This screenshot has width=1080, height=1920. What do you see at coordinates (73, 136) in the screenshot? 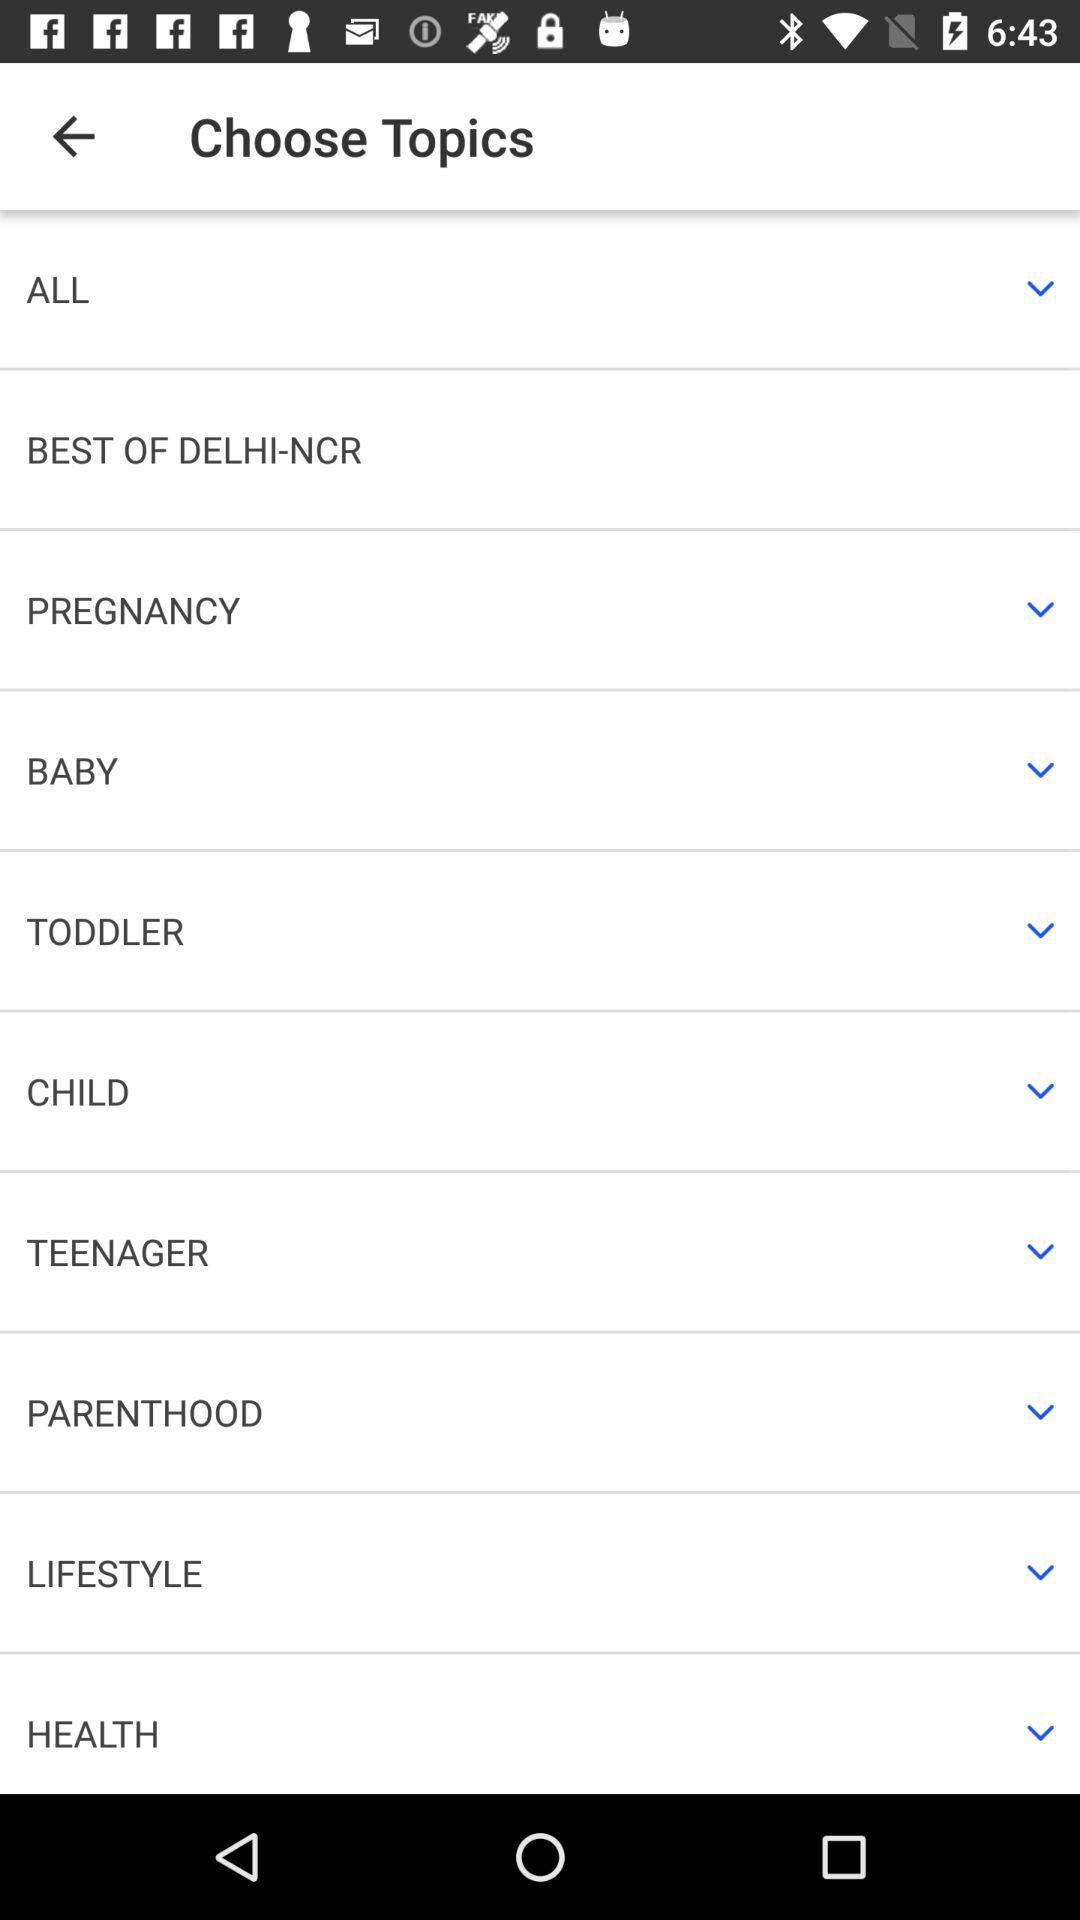
I see `open the item above all` at bounding box center [73, 136].